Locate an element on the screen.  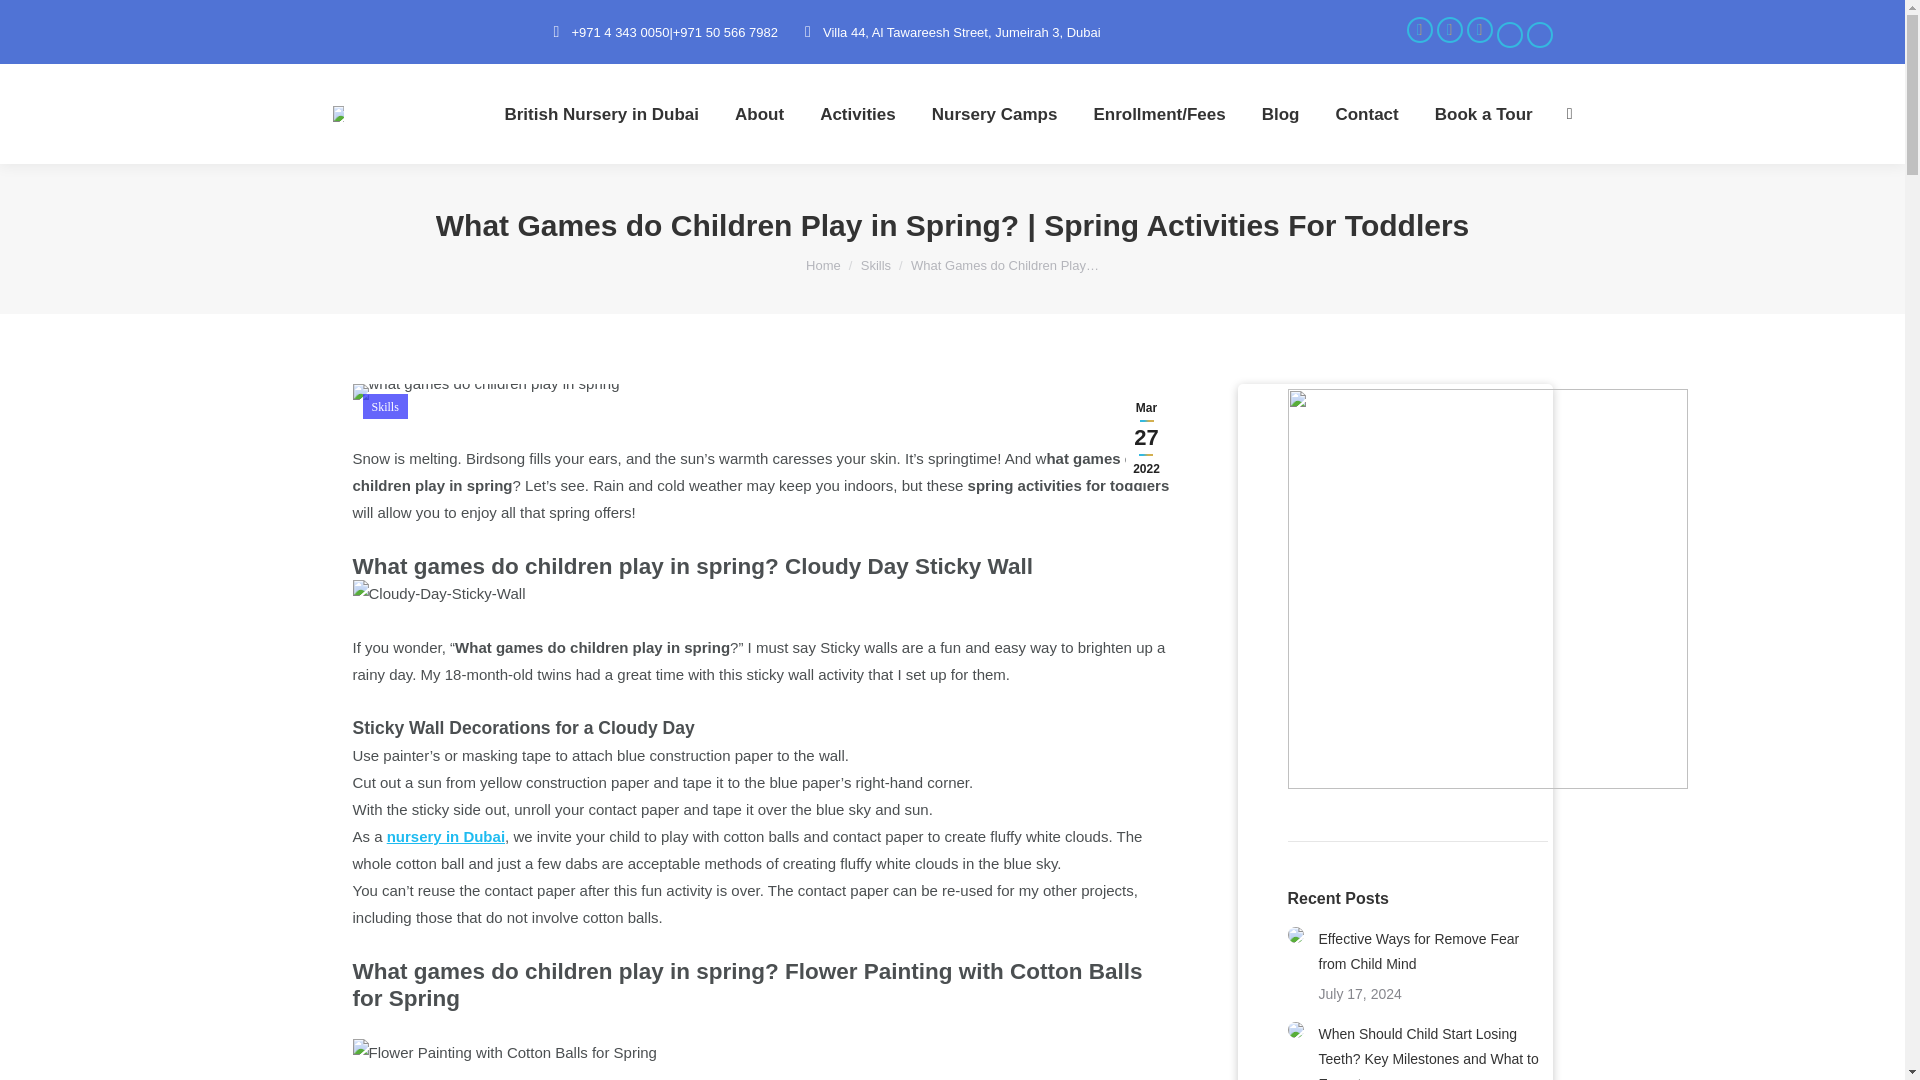
About is located at coordinates (759, 114).